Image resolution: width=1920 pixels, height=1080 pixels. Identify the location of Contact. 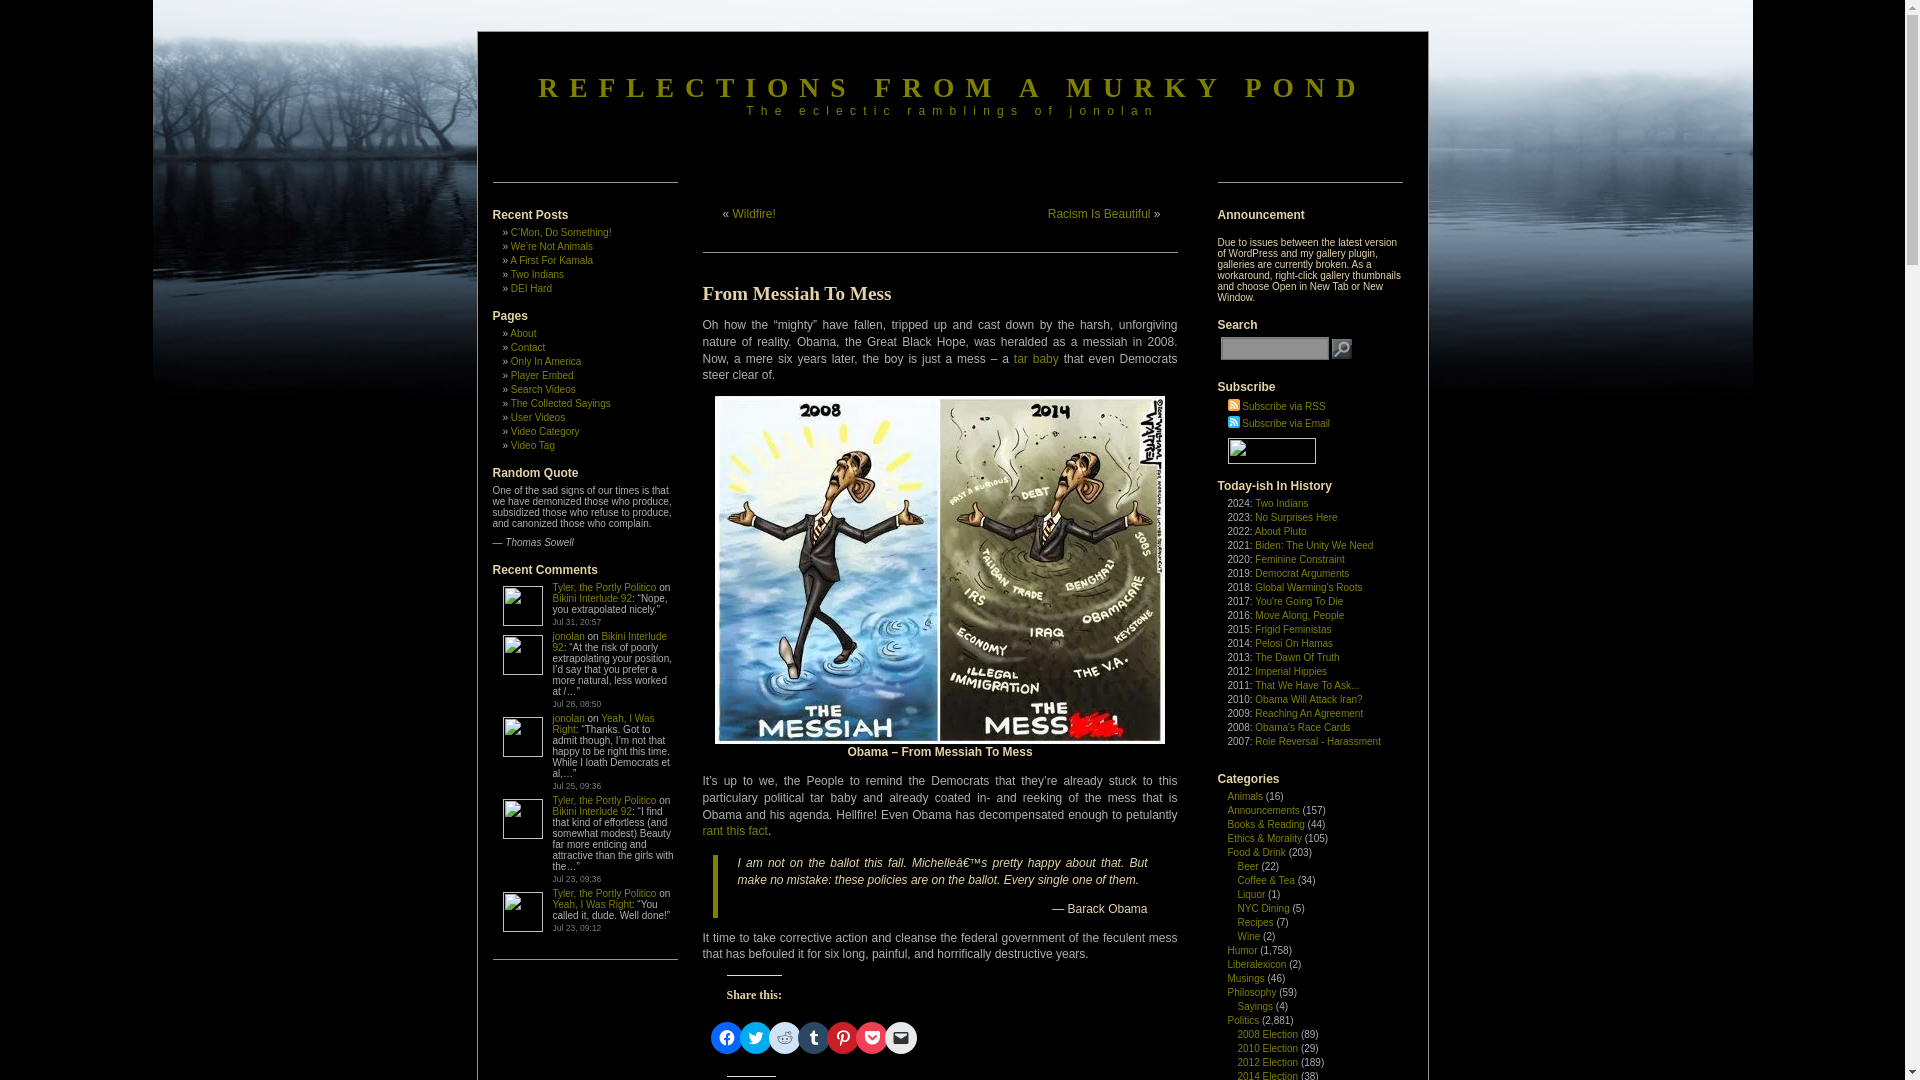
(528, 348).